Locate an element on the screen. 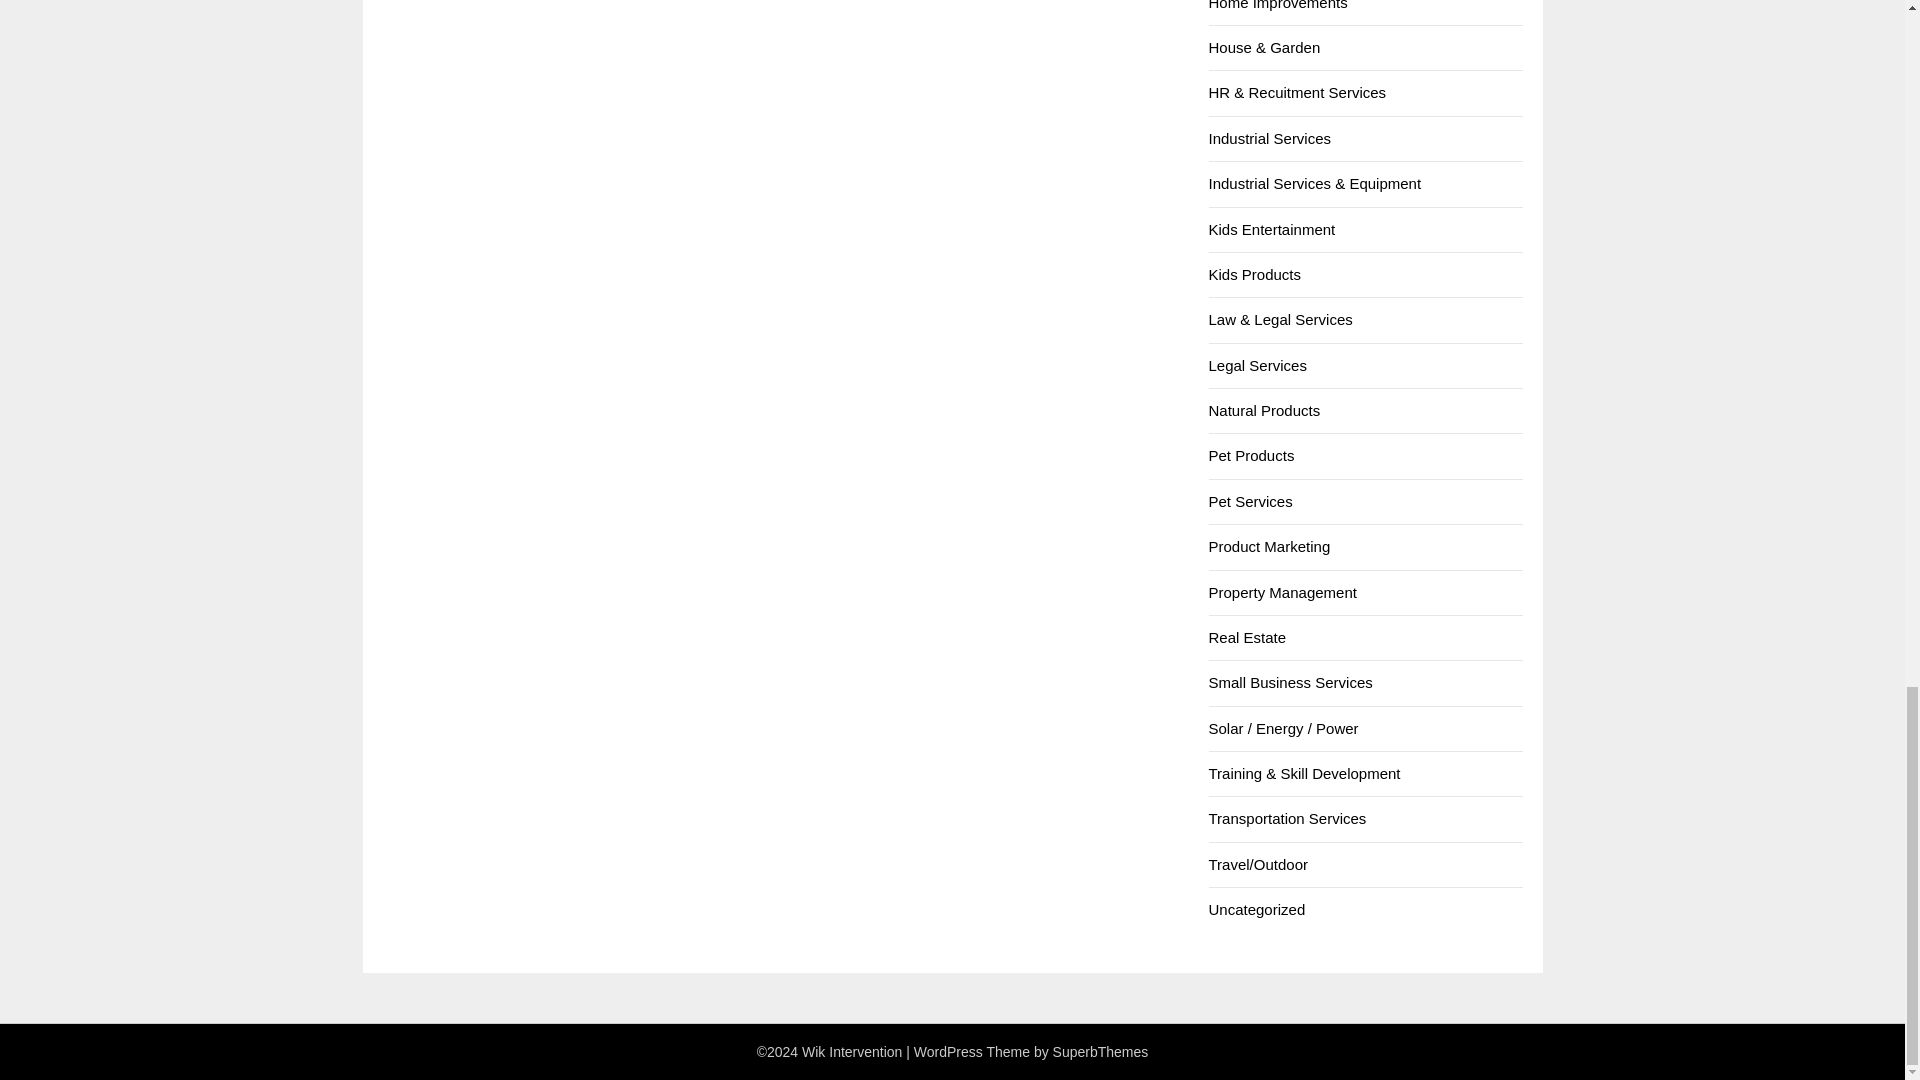 This screenshot has height=1080, width=1920. Legal Services is located at coordinates (1256, 365).